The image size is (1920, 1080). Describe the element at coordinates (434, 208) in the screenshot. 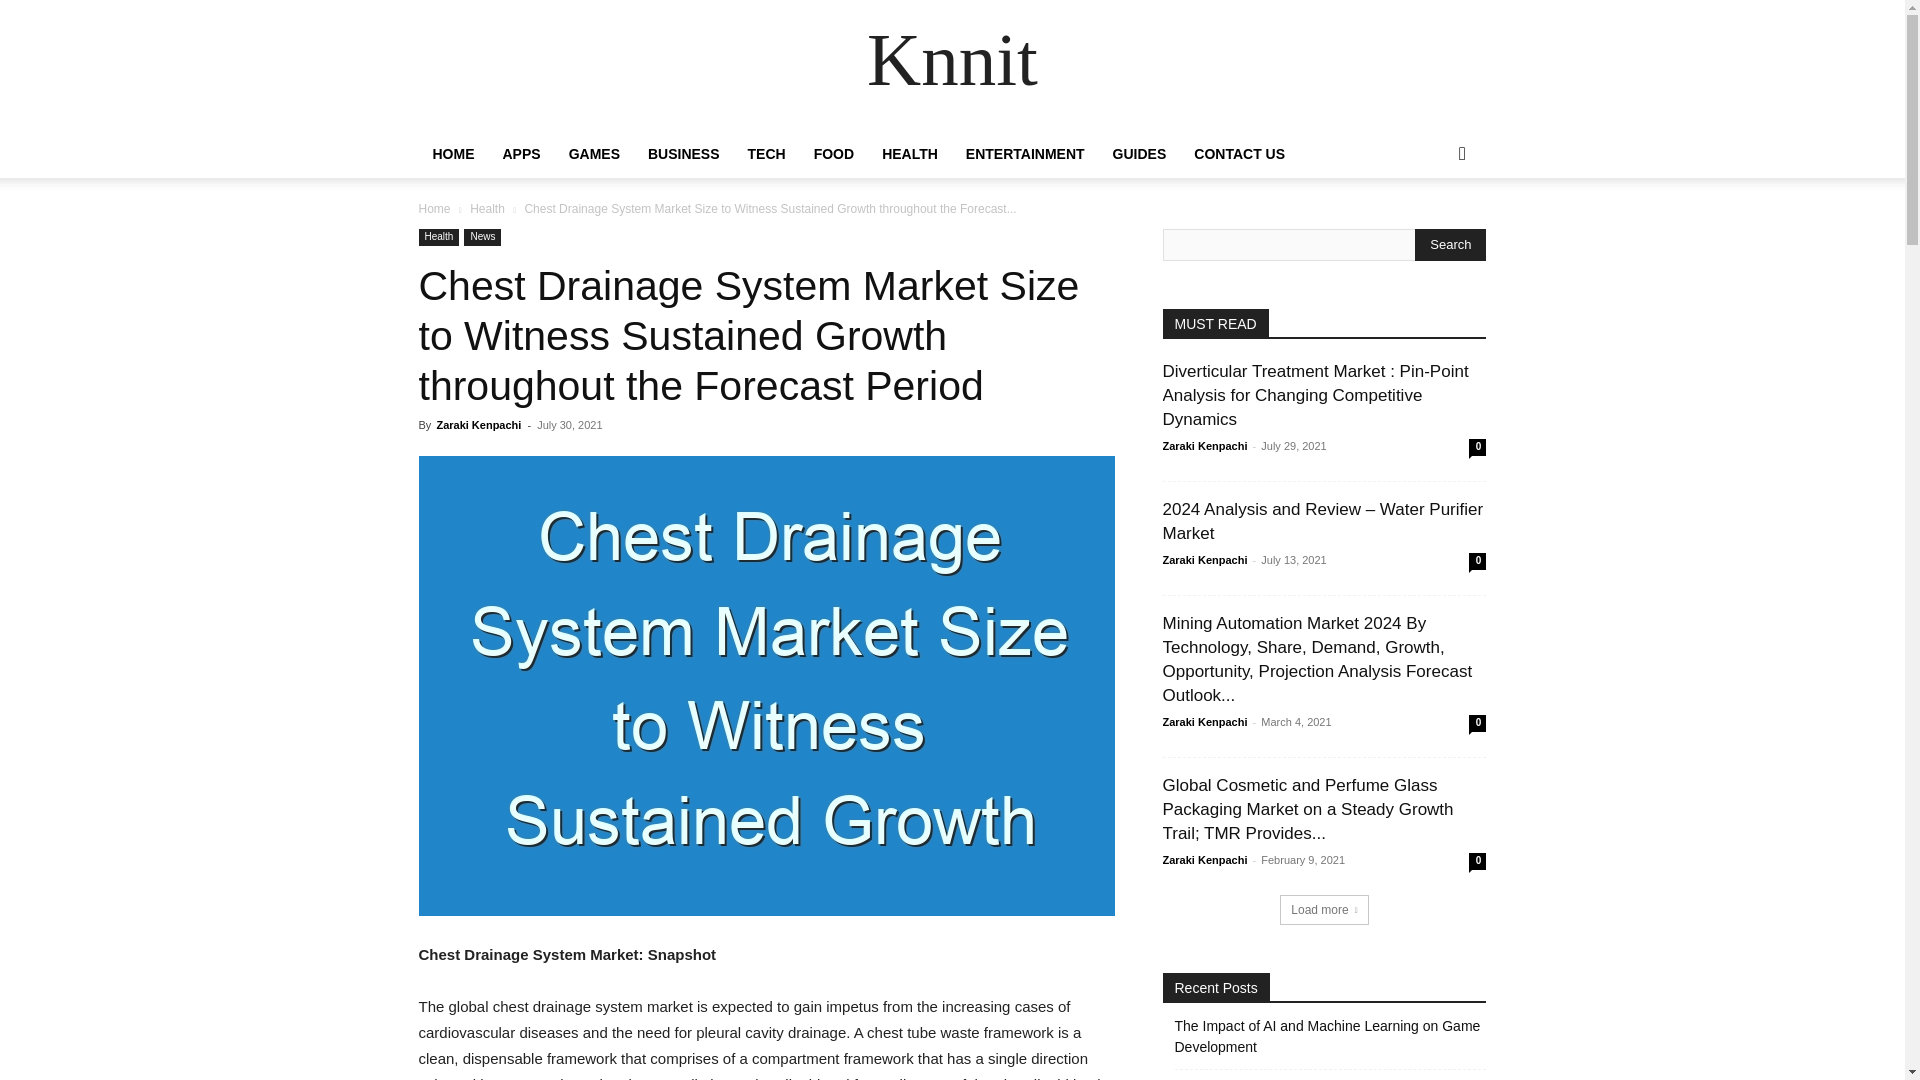

I see `Home` at that location.